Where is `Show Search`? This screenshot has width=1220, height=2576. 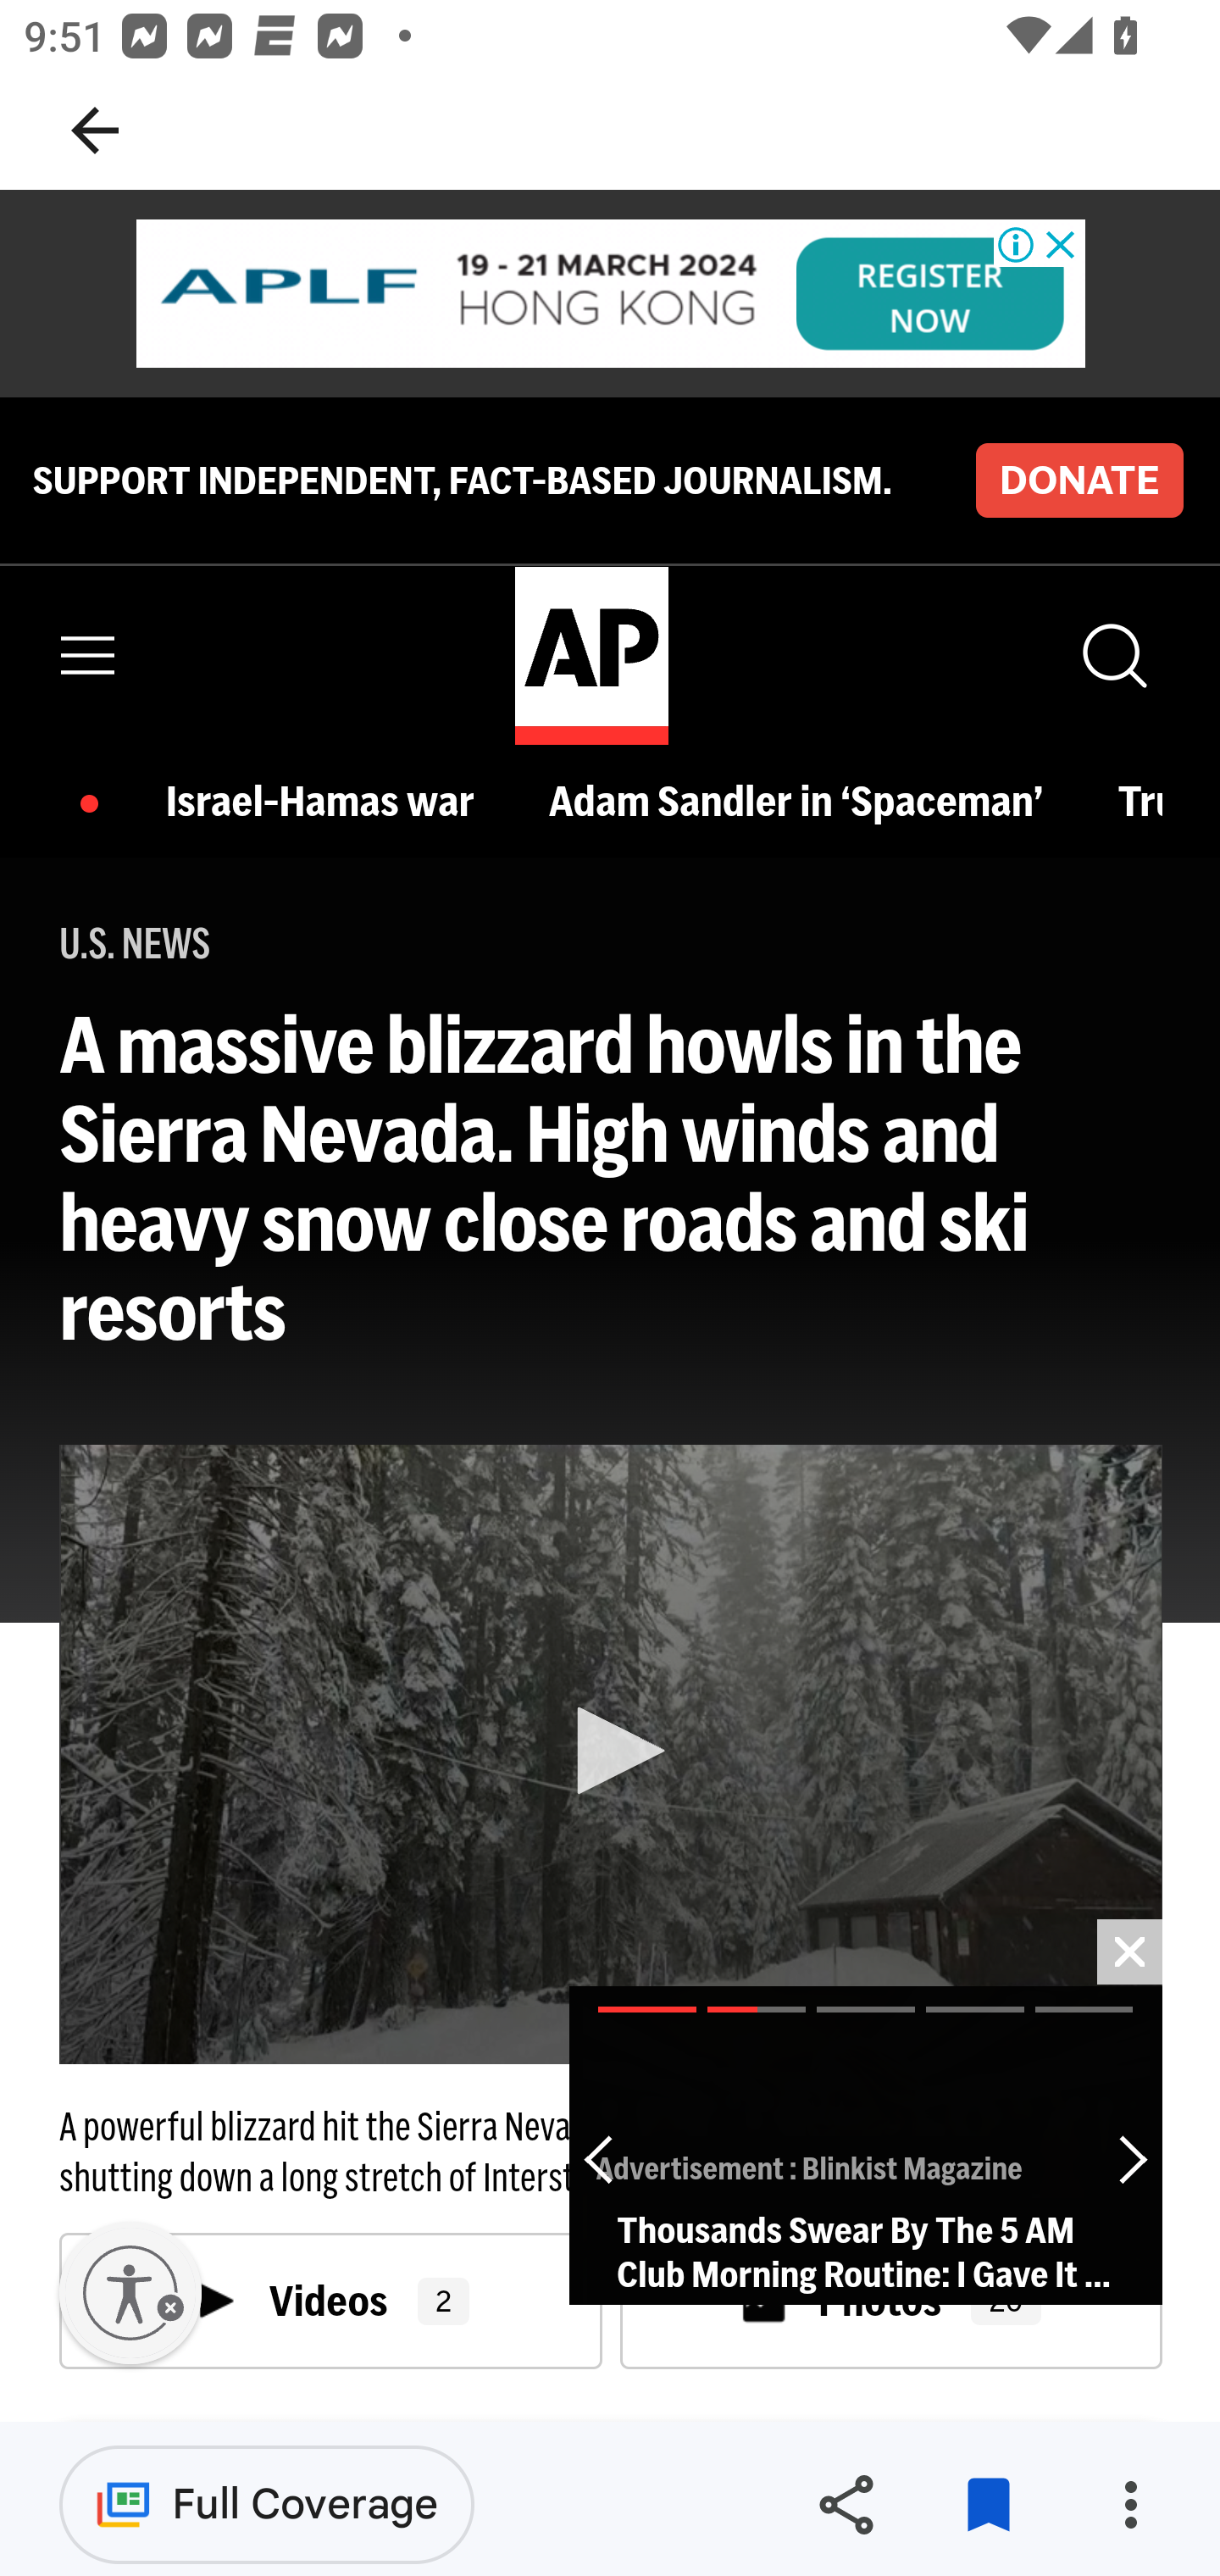
Show Search is located at coordinates (1112, 656).